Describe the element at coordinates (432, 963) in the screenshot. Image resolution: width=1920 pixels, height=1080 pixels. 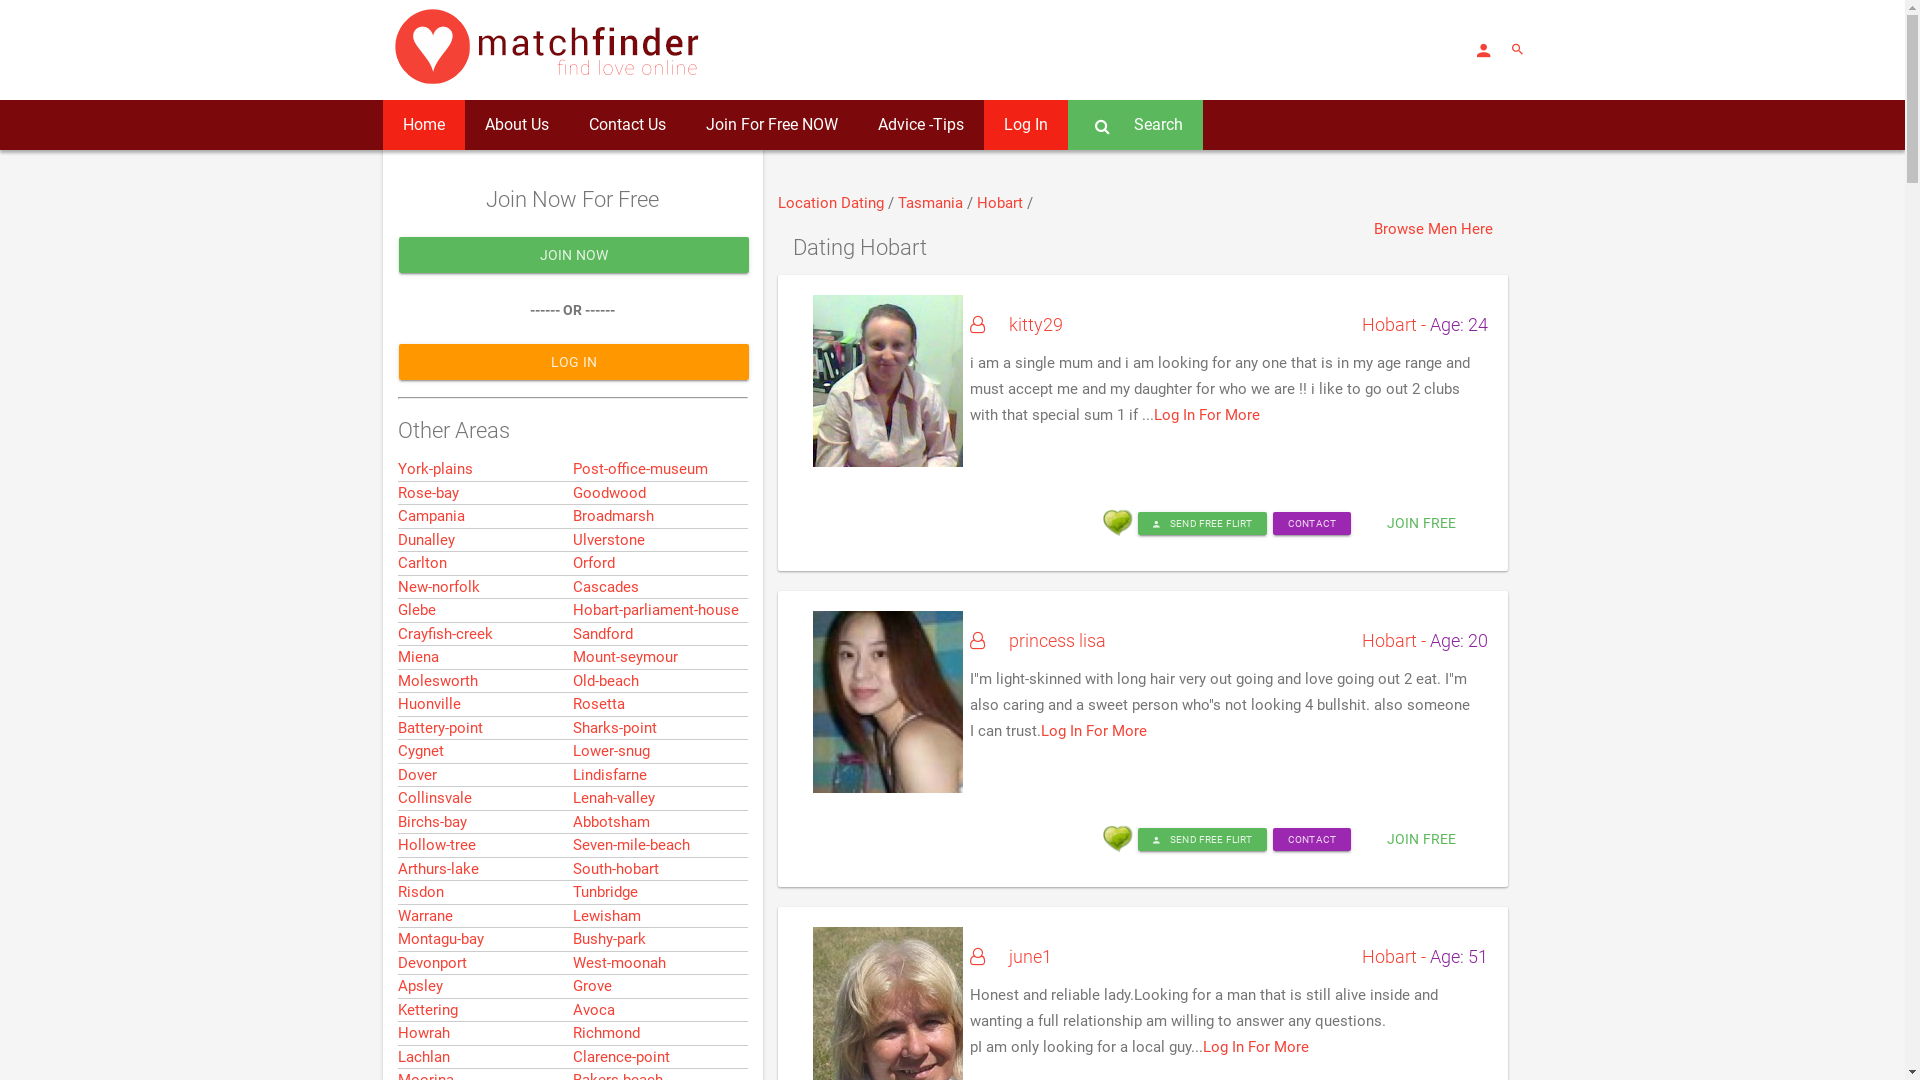
I see `Devonport` at that location.